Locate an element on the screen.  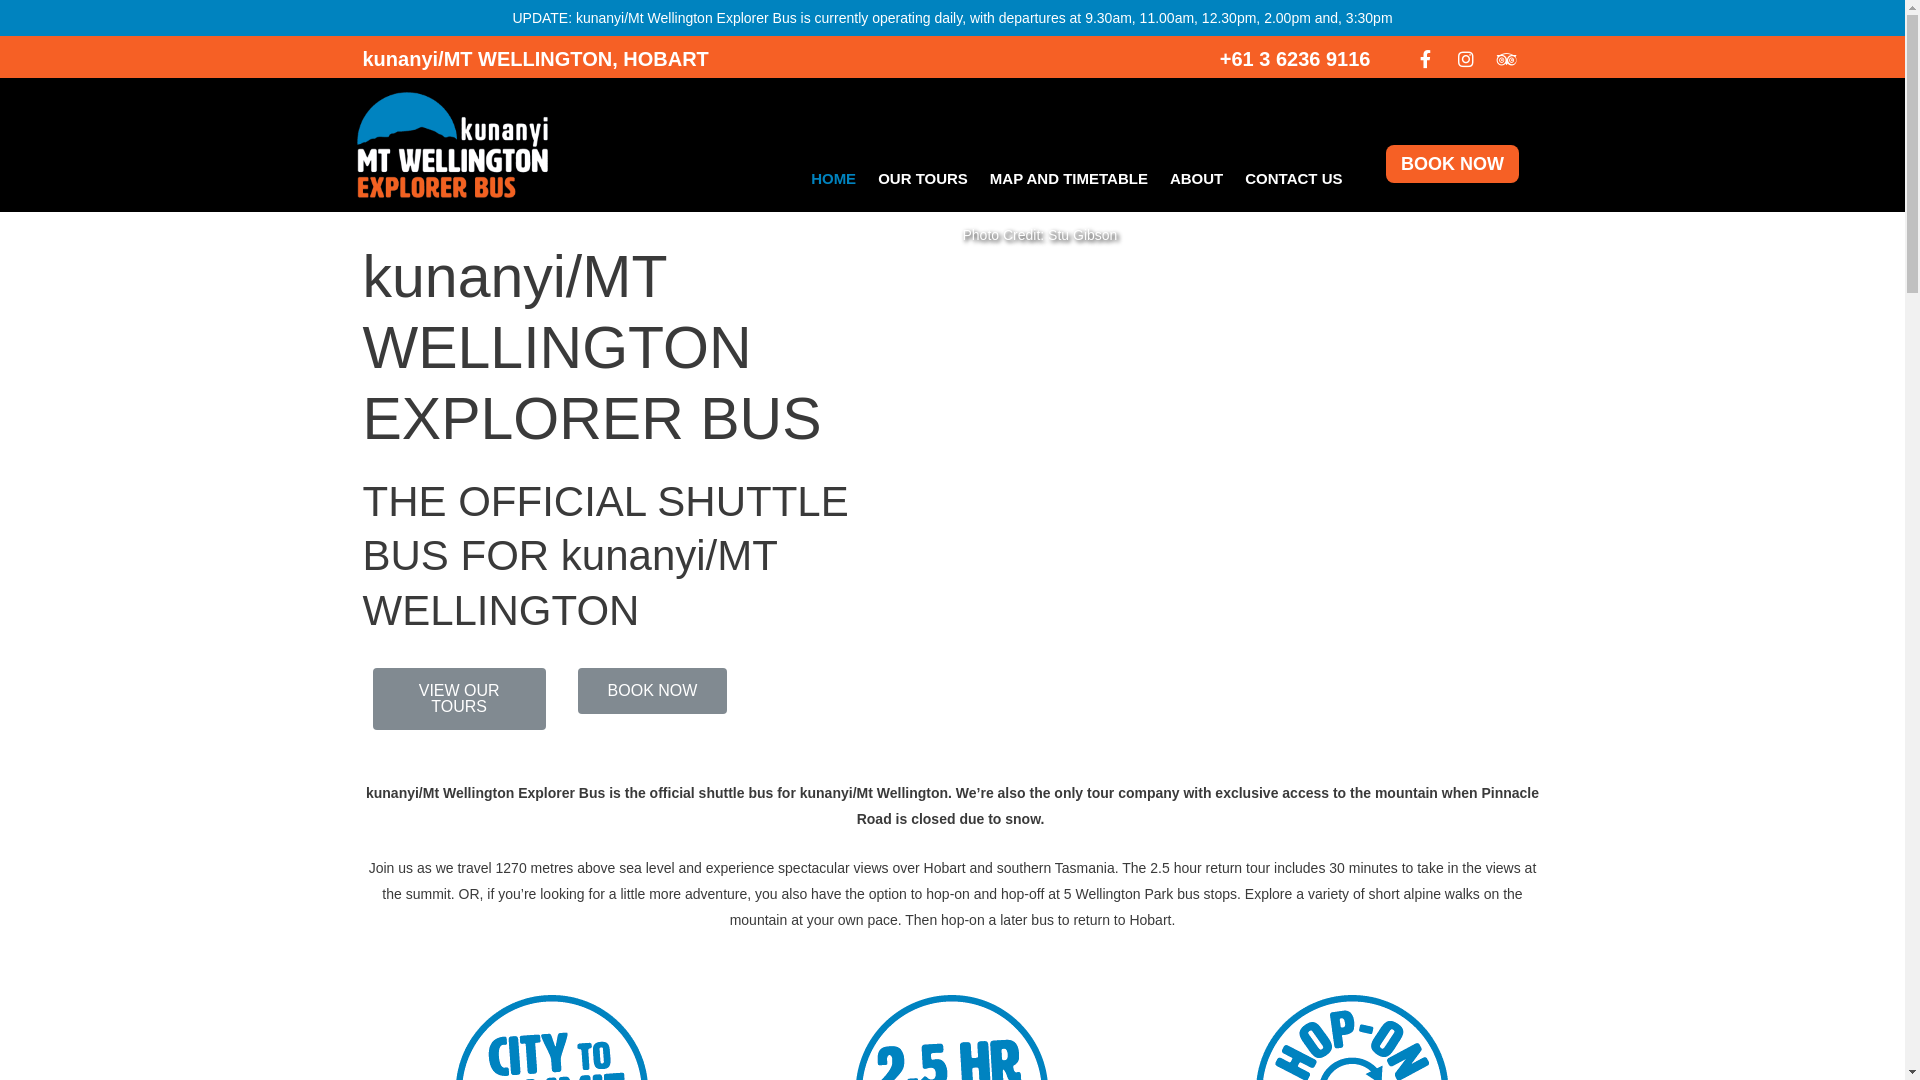
MAP AND TIMETABLE is located at coordinates (1068, 179).